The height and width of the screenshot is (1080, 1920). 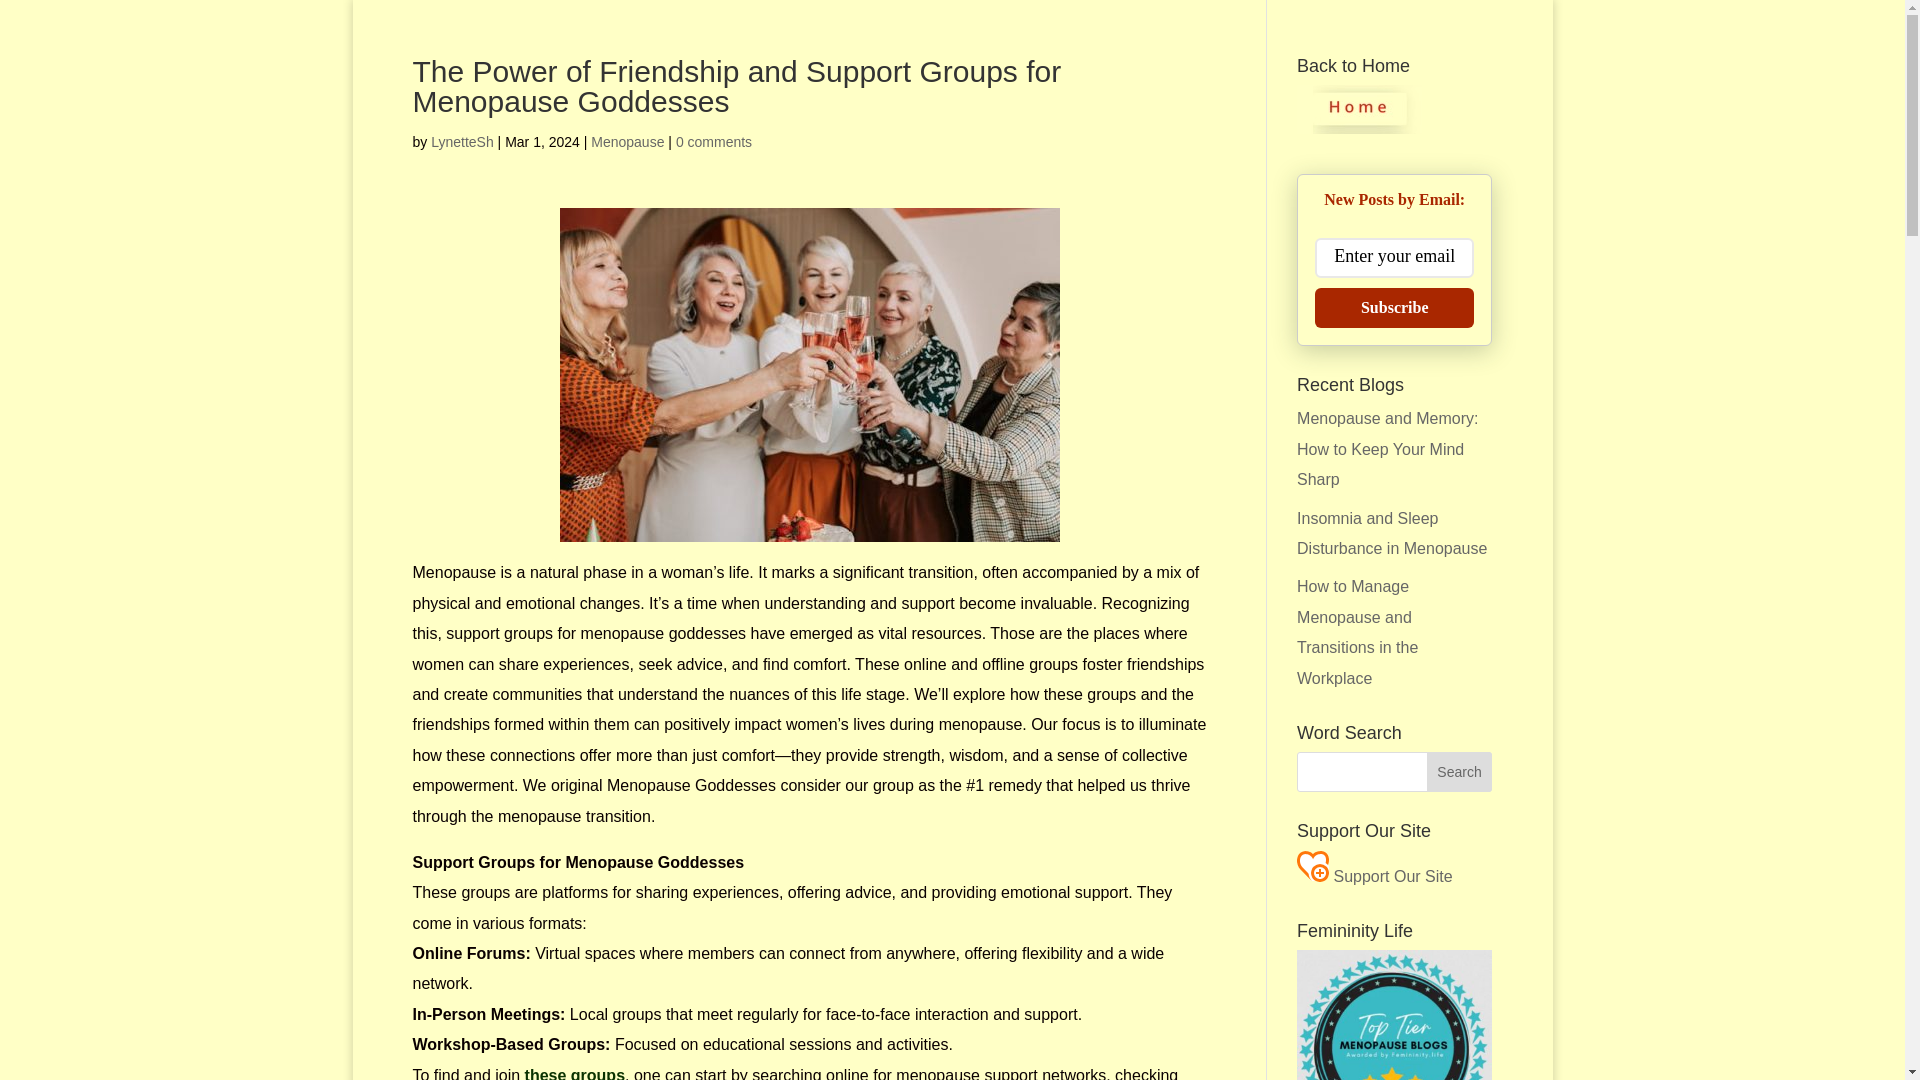 I want to click on Posts by LynetteSh, so click(x=462, y=142).